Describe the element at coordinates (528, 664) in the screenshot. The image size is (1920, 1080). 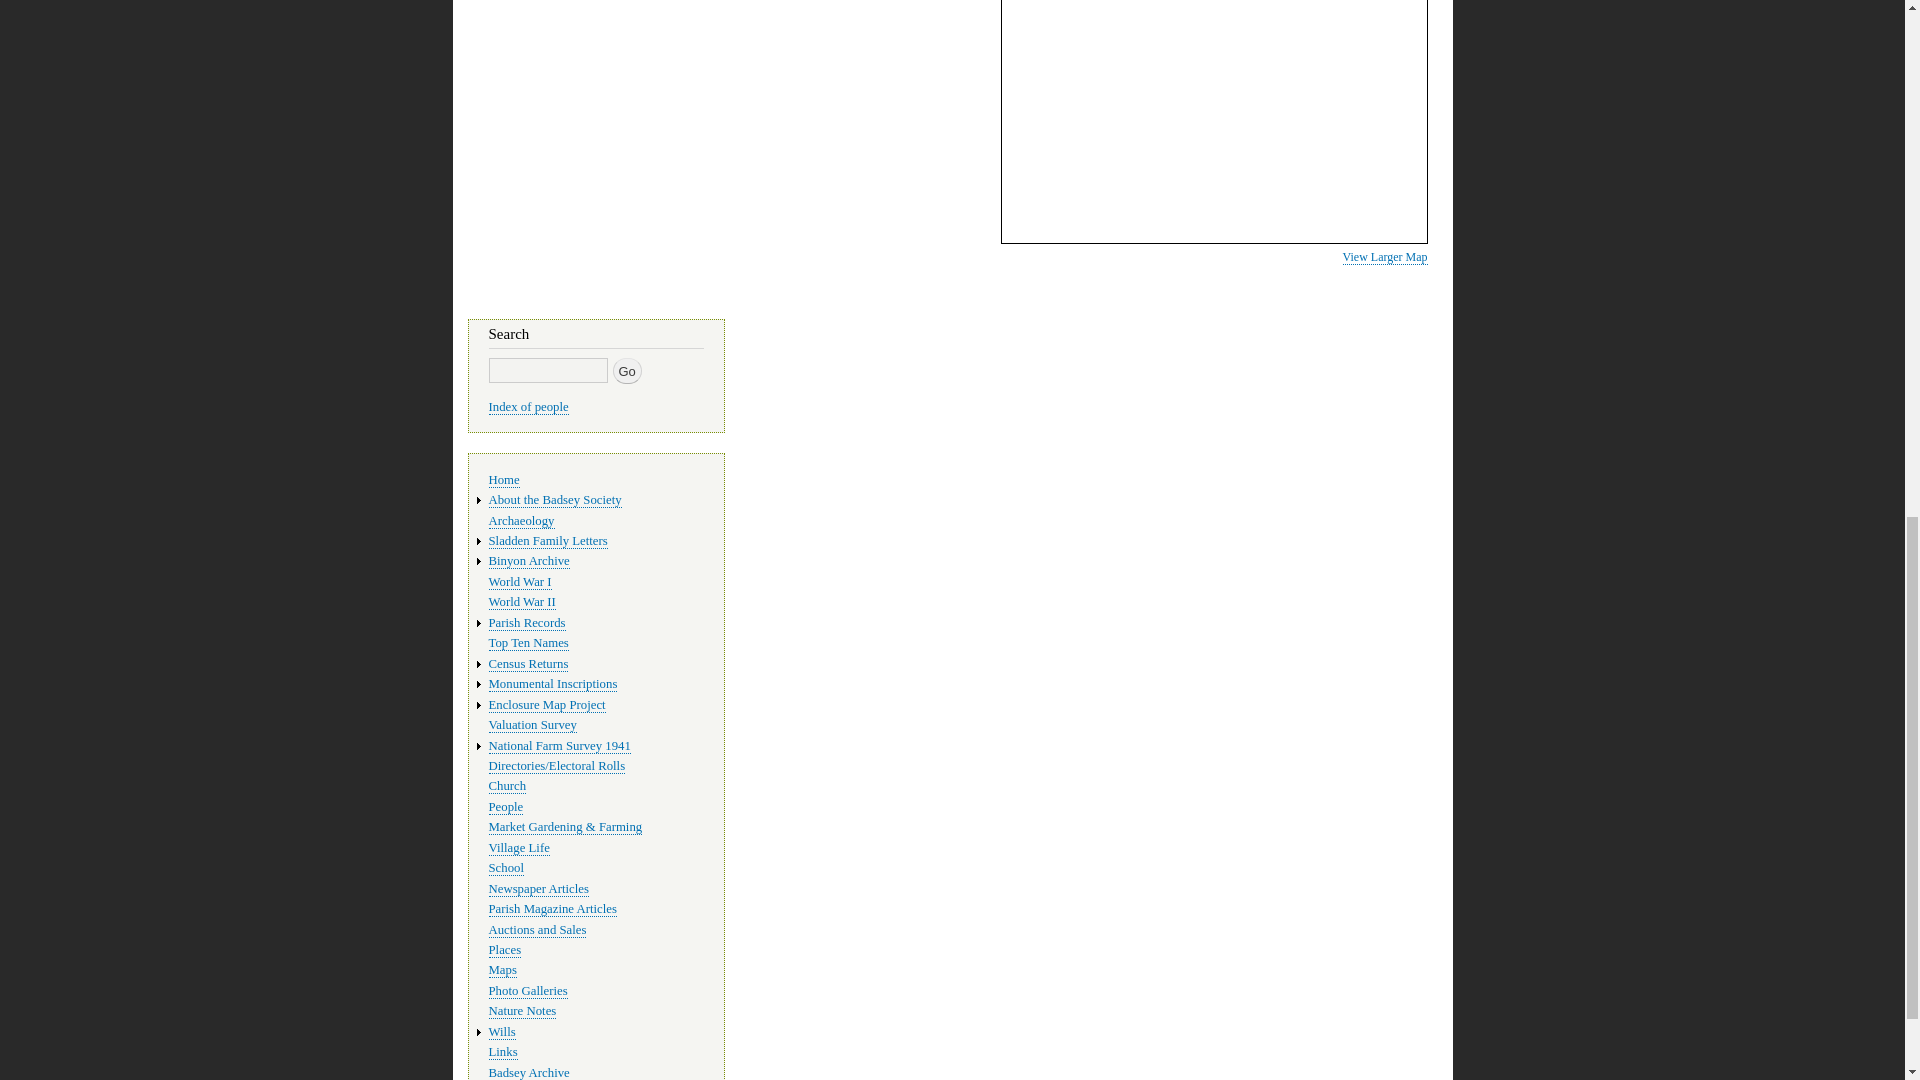
I see `Census Returns` at that location.